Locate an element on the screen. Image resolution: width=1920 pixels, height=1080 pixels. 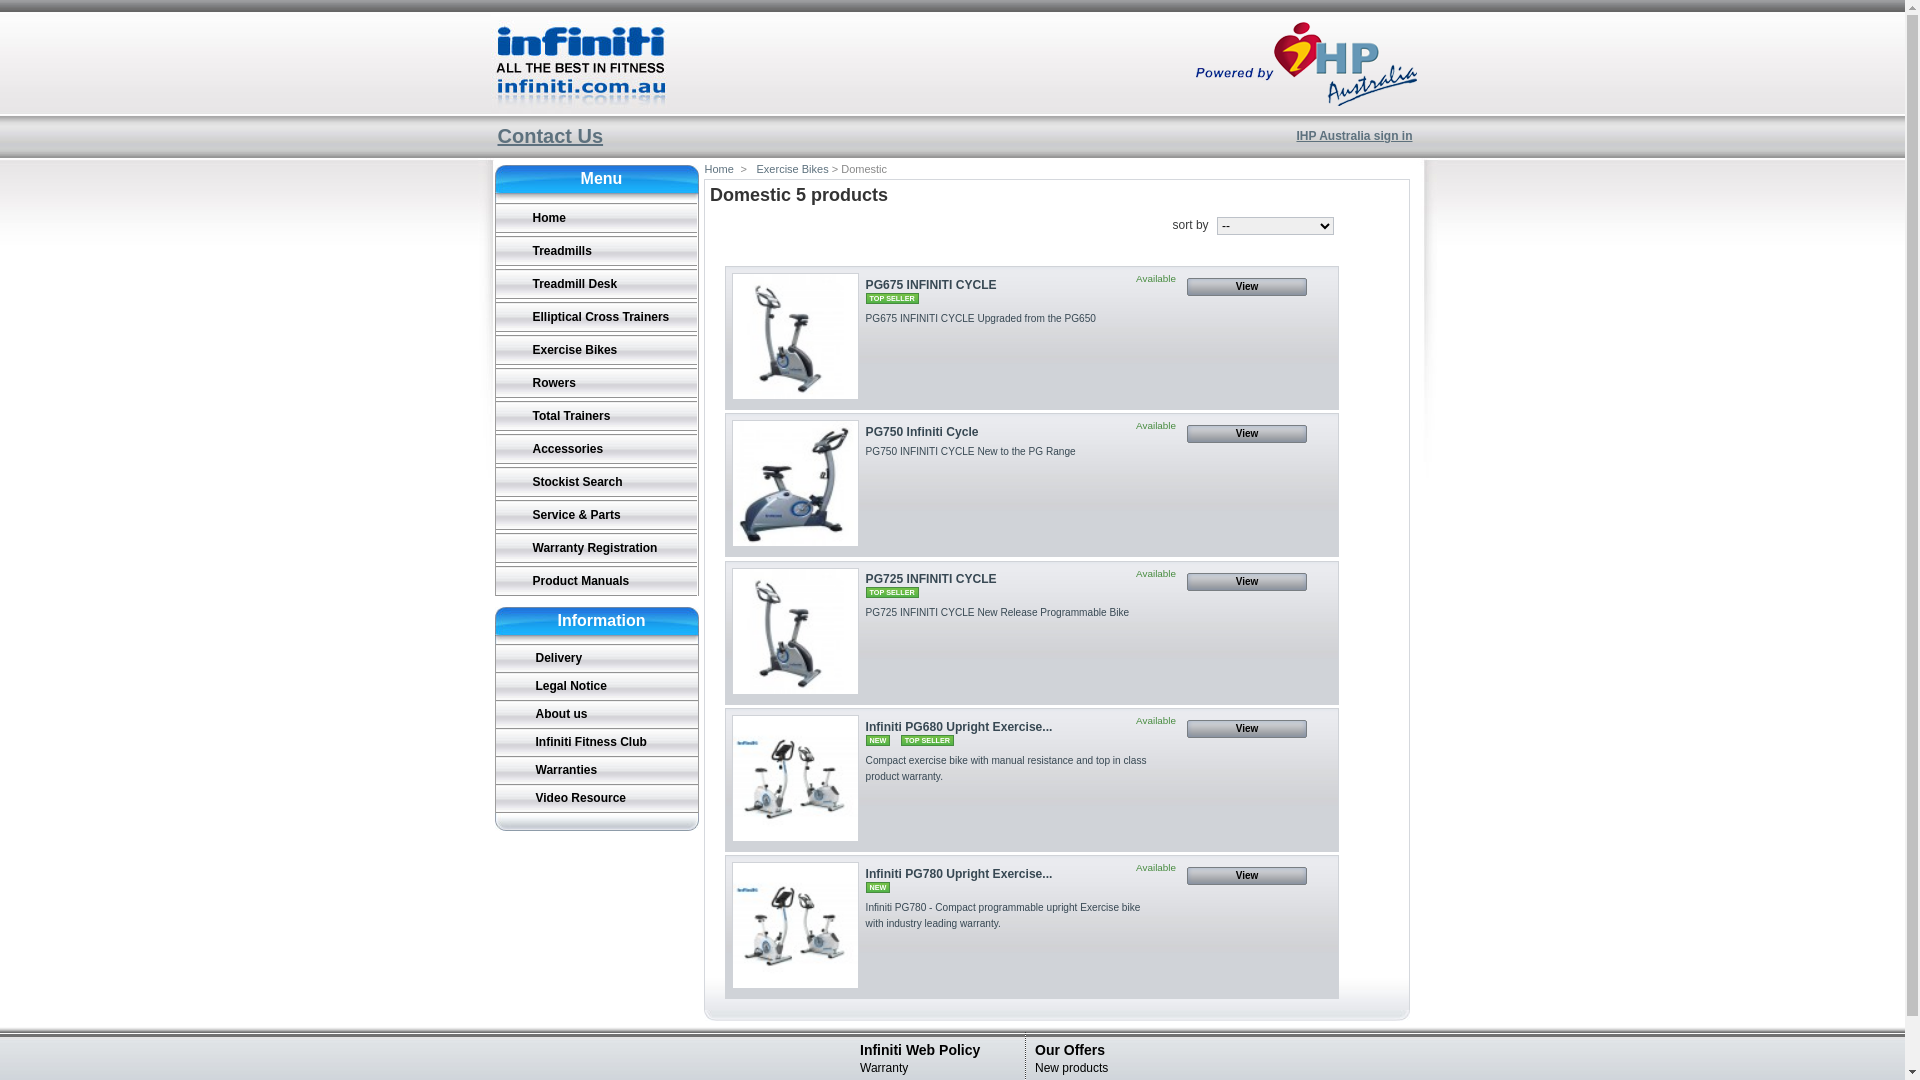
Service & Parts is located at coordinates (596, 515).